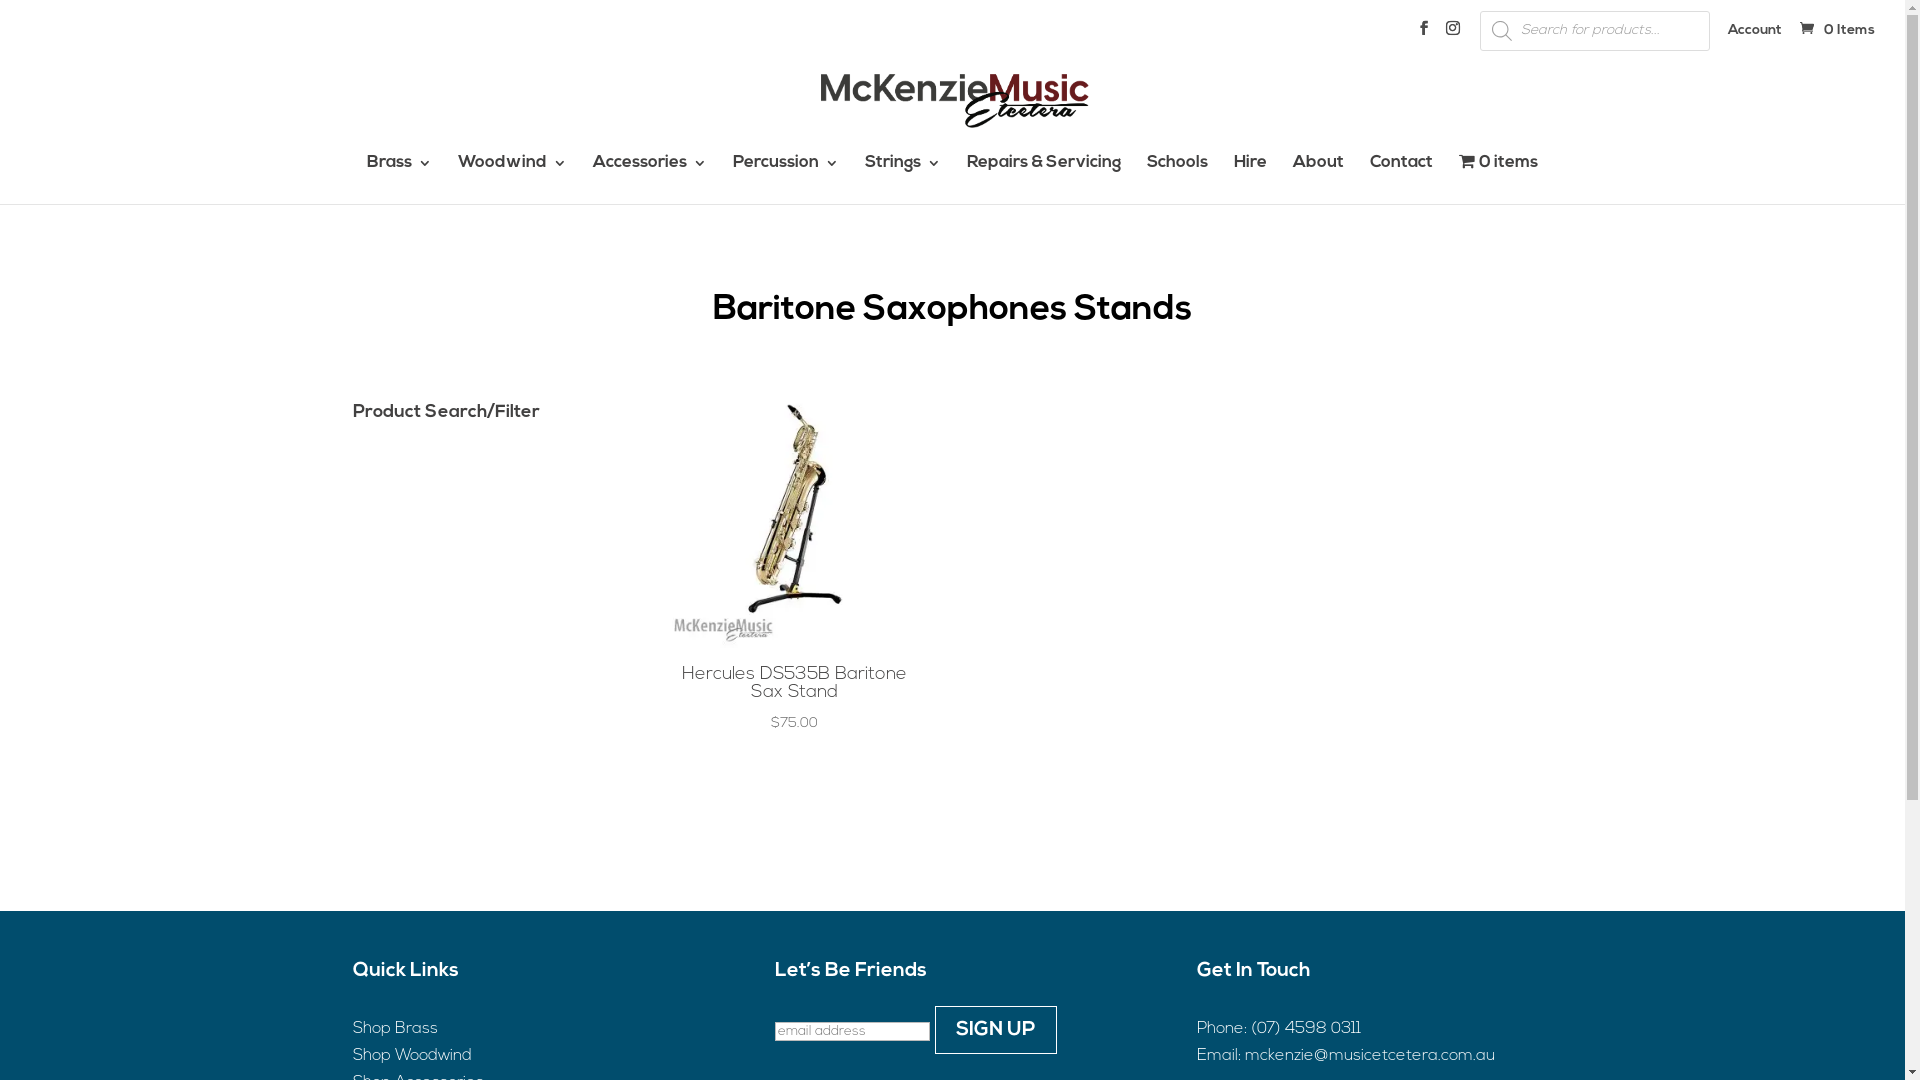 Image resolution: width=1920 pixels, height=1080 pixels. Describe the element at coordinates (1305, 1029) in the screenshot. I see `(07) 4598 0311` at that location.